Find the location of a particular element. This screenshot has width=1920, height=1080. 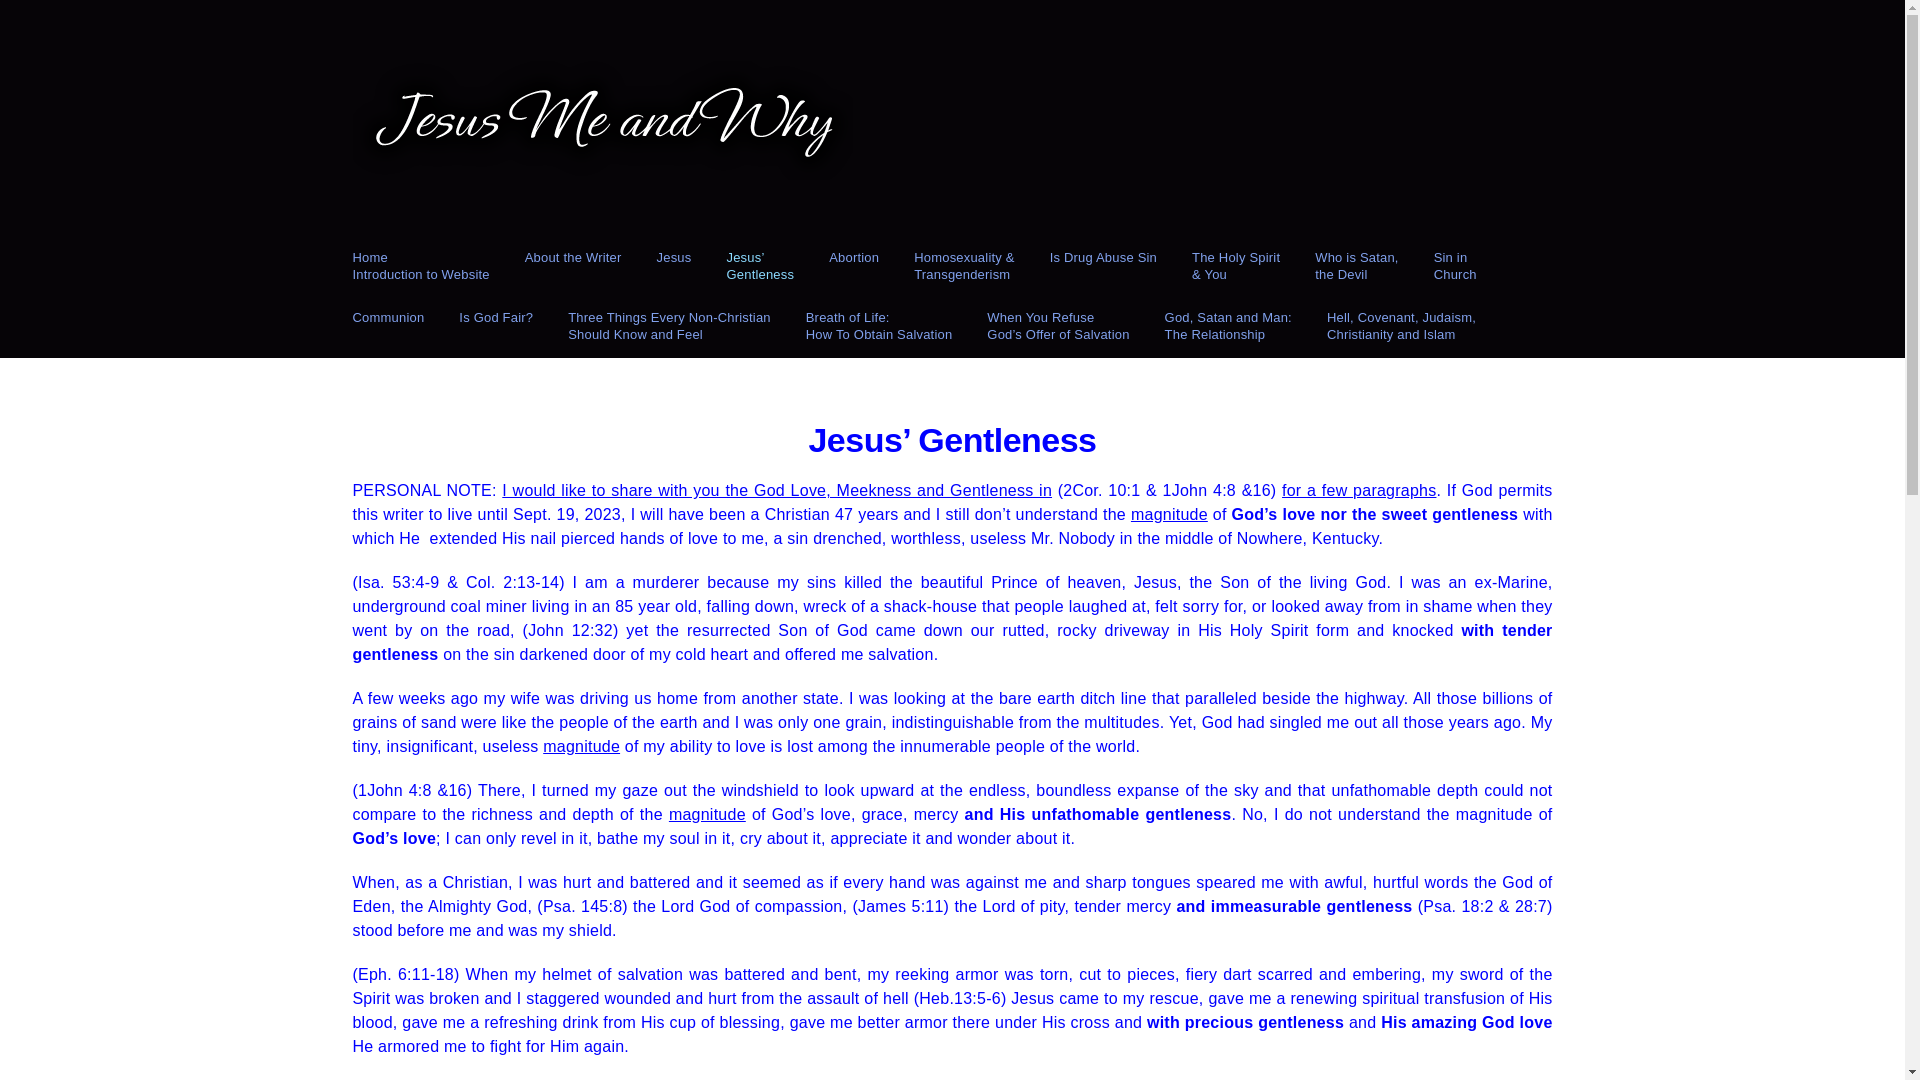

Is Drug Abuse Sin is located at coordinates (1356, 266).